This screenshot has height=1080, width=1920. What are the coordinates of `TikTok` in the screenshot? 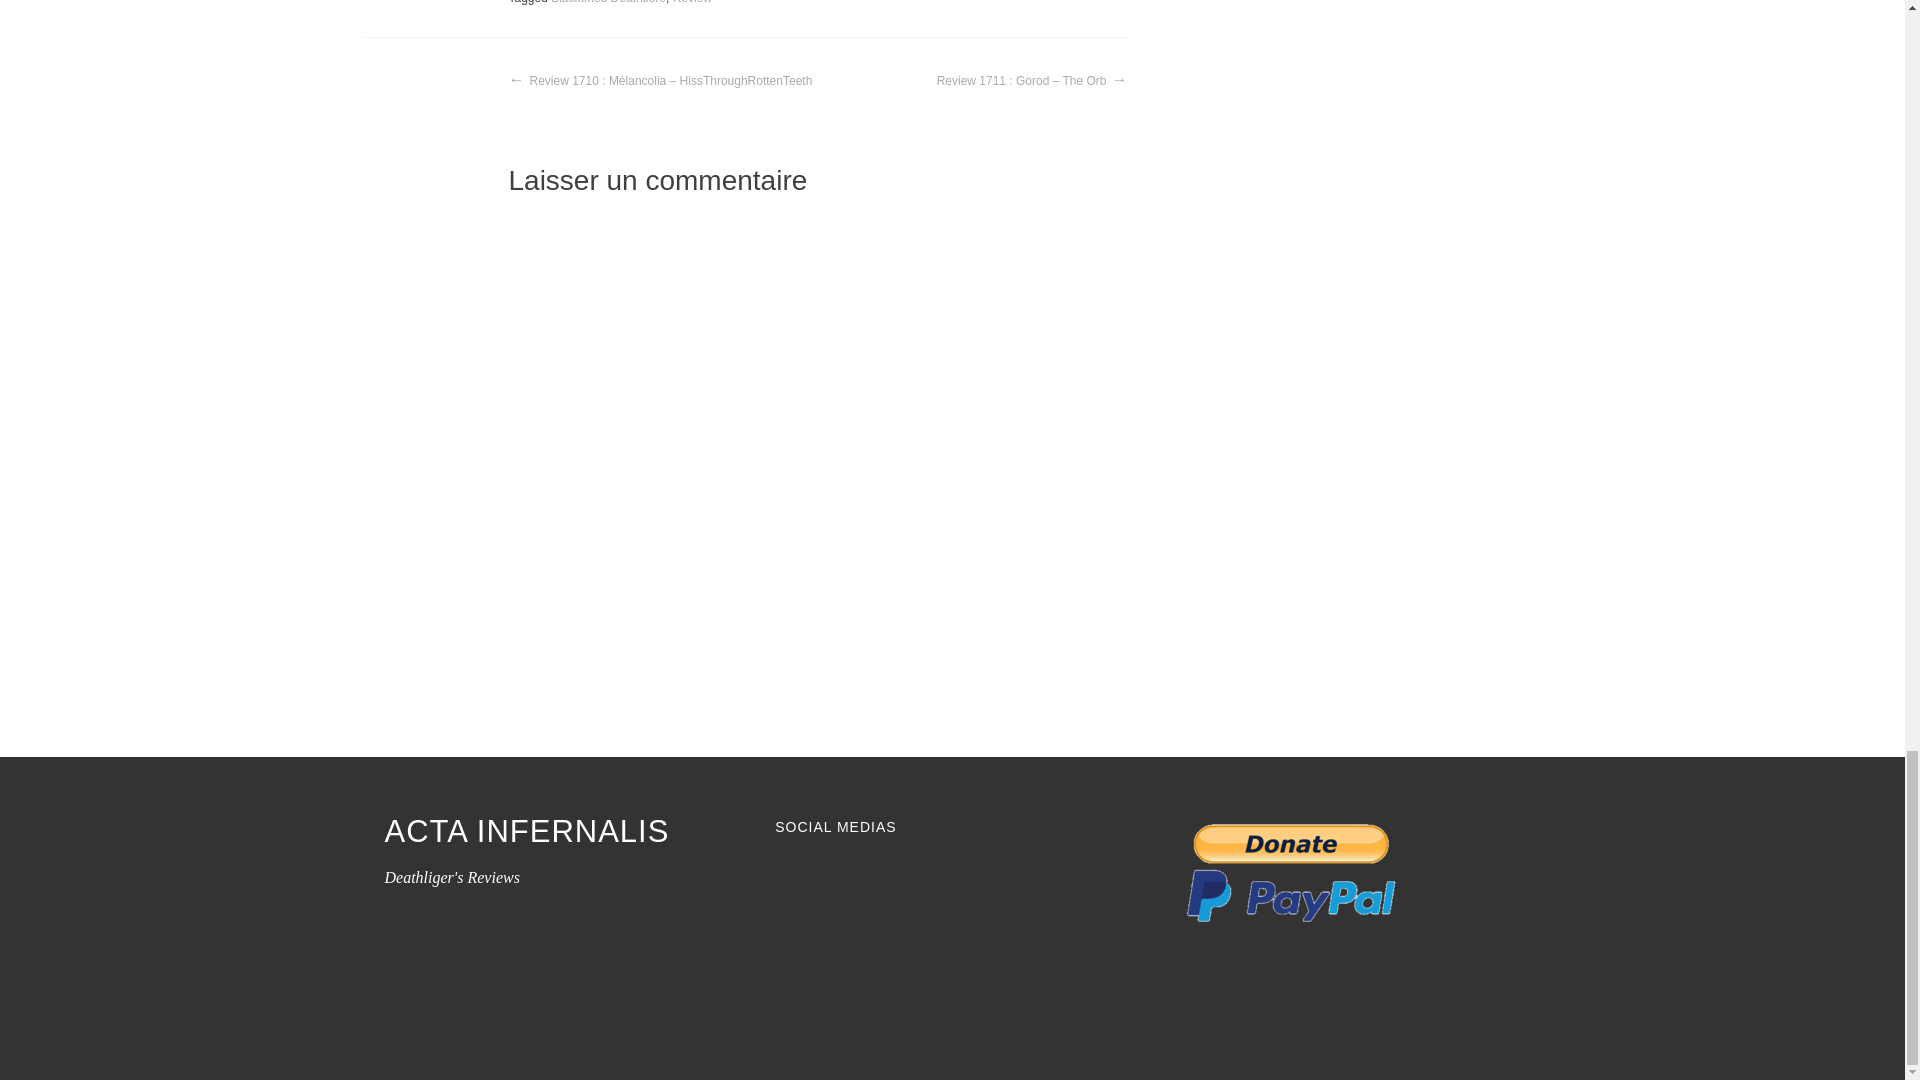 It's located at (899, 884).